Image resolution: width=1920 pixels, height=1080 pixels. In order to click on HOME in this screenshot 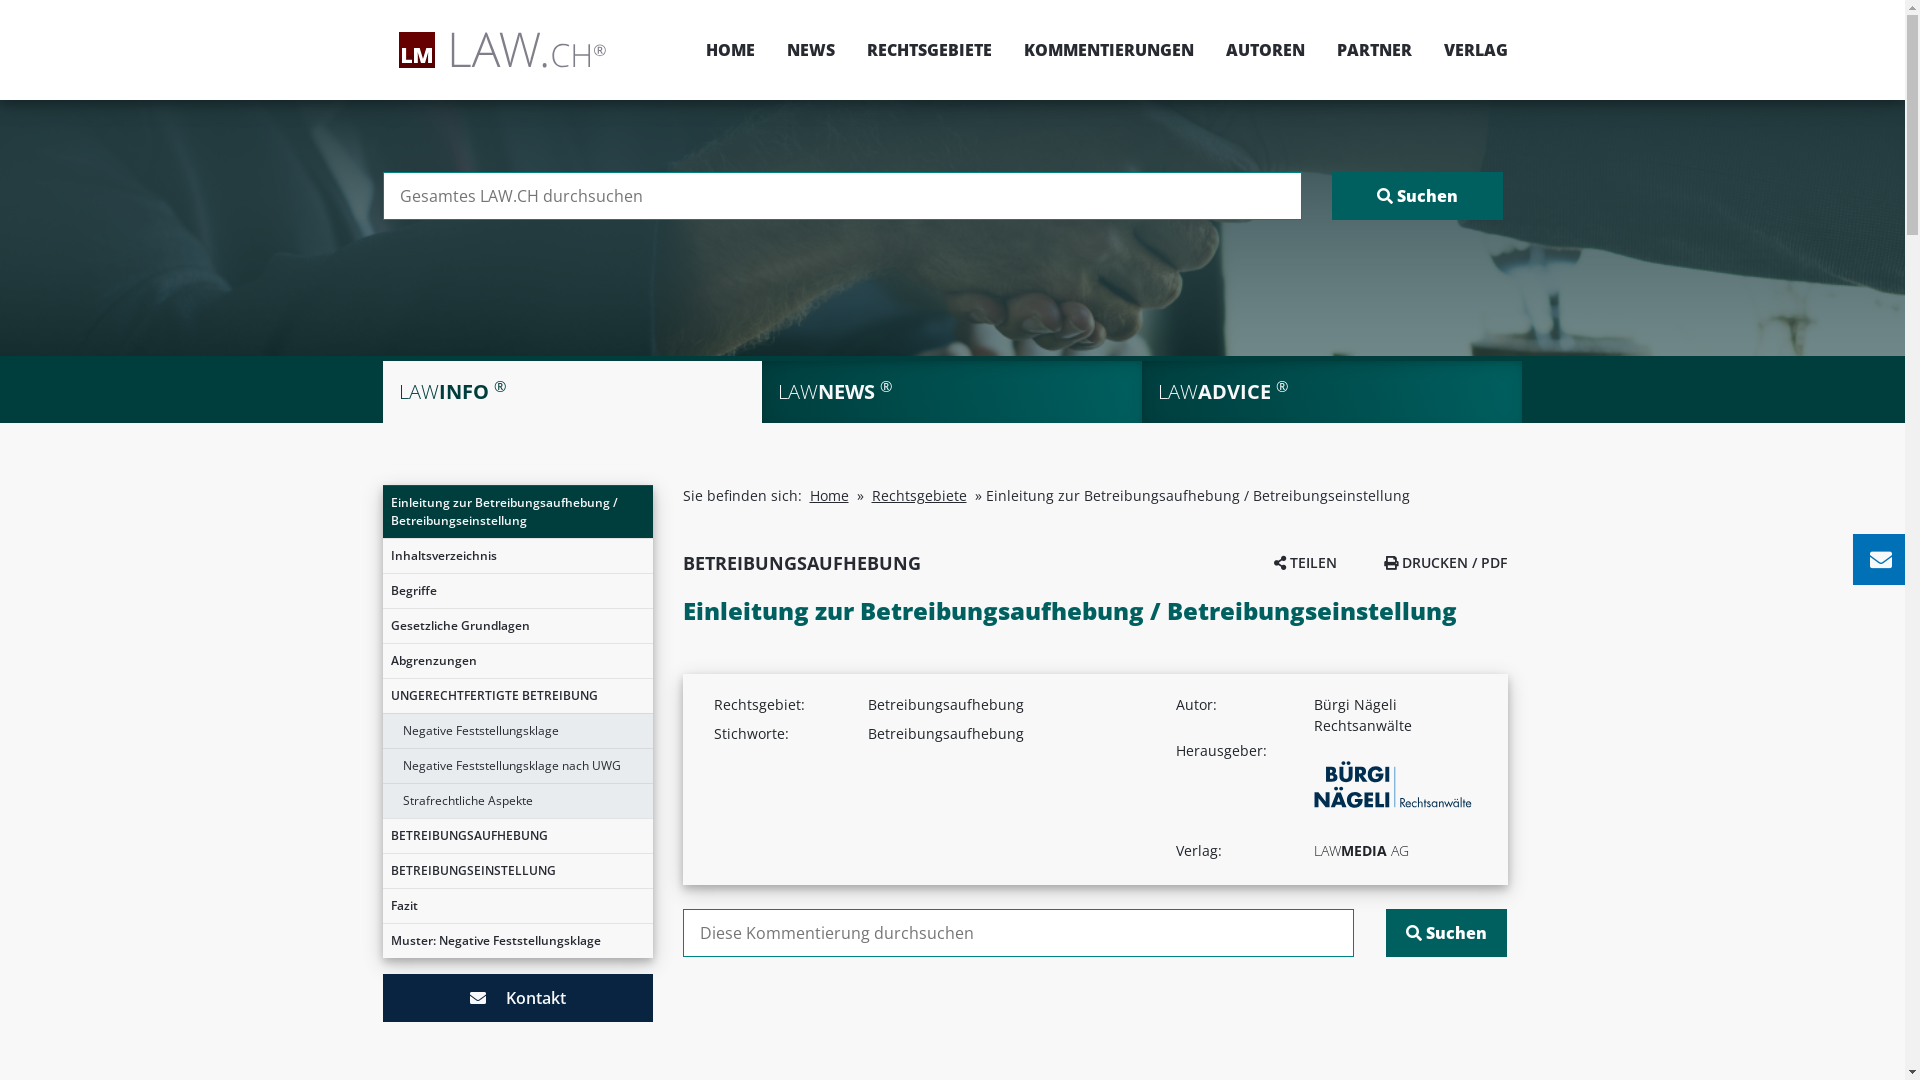, I will do `click(730, 50)`.